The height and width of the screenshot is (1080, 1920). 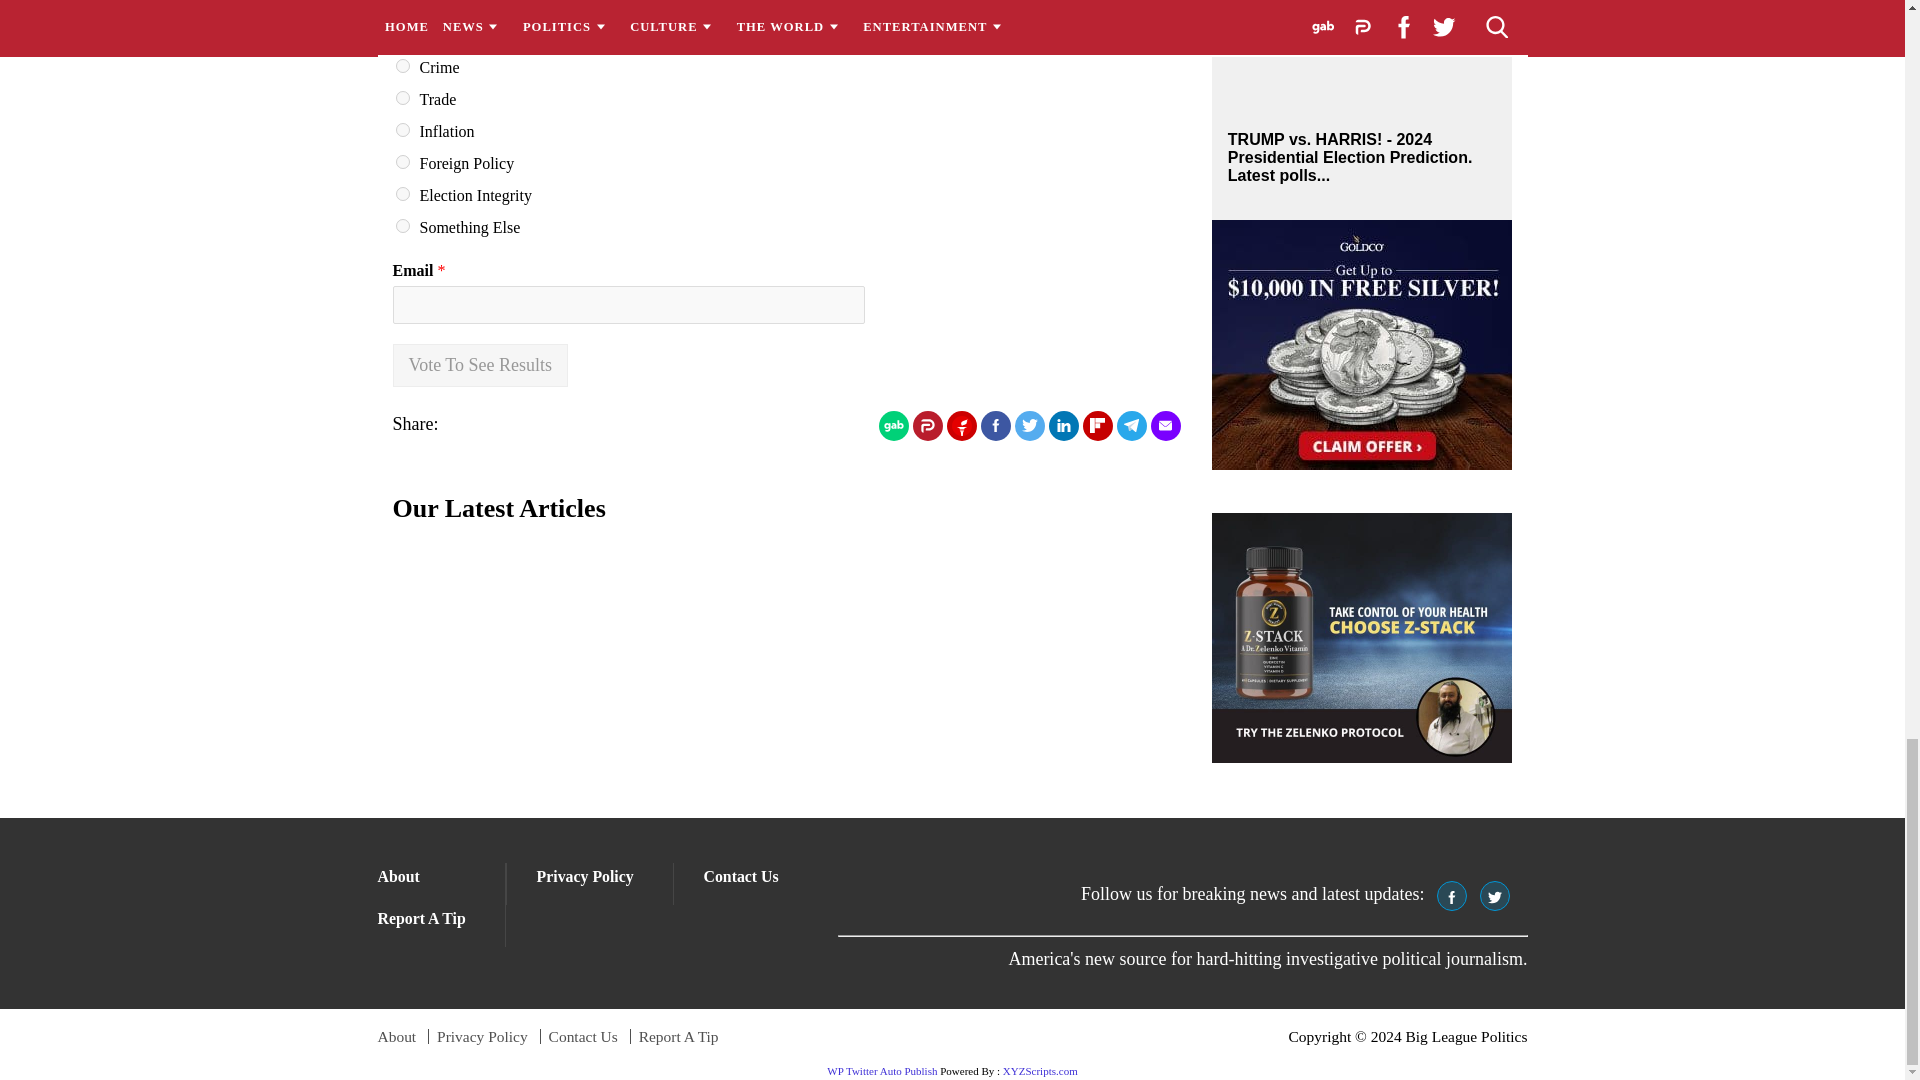 I want to click on Inflation, so click(x=402, y=130).